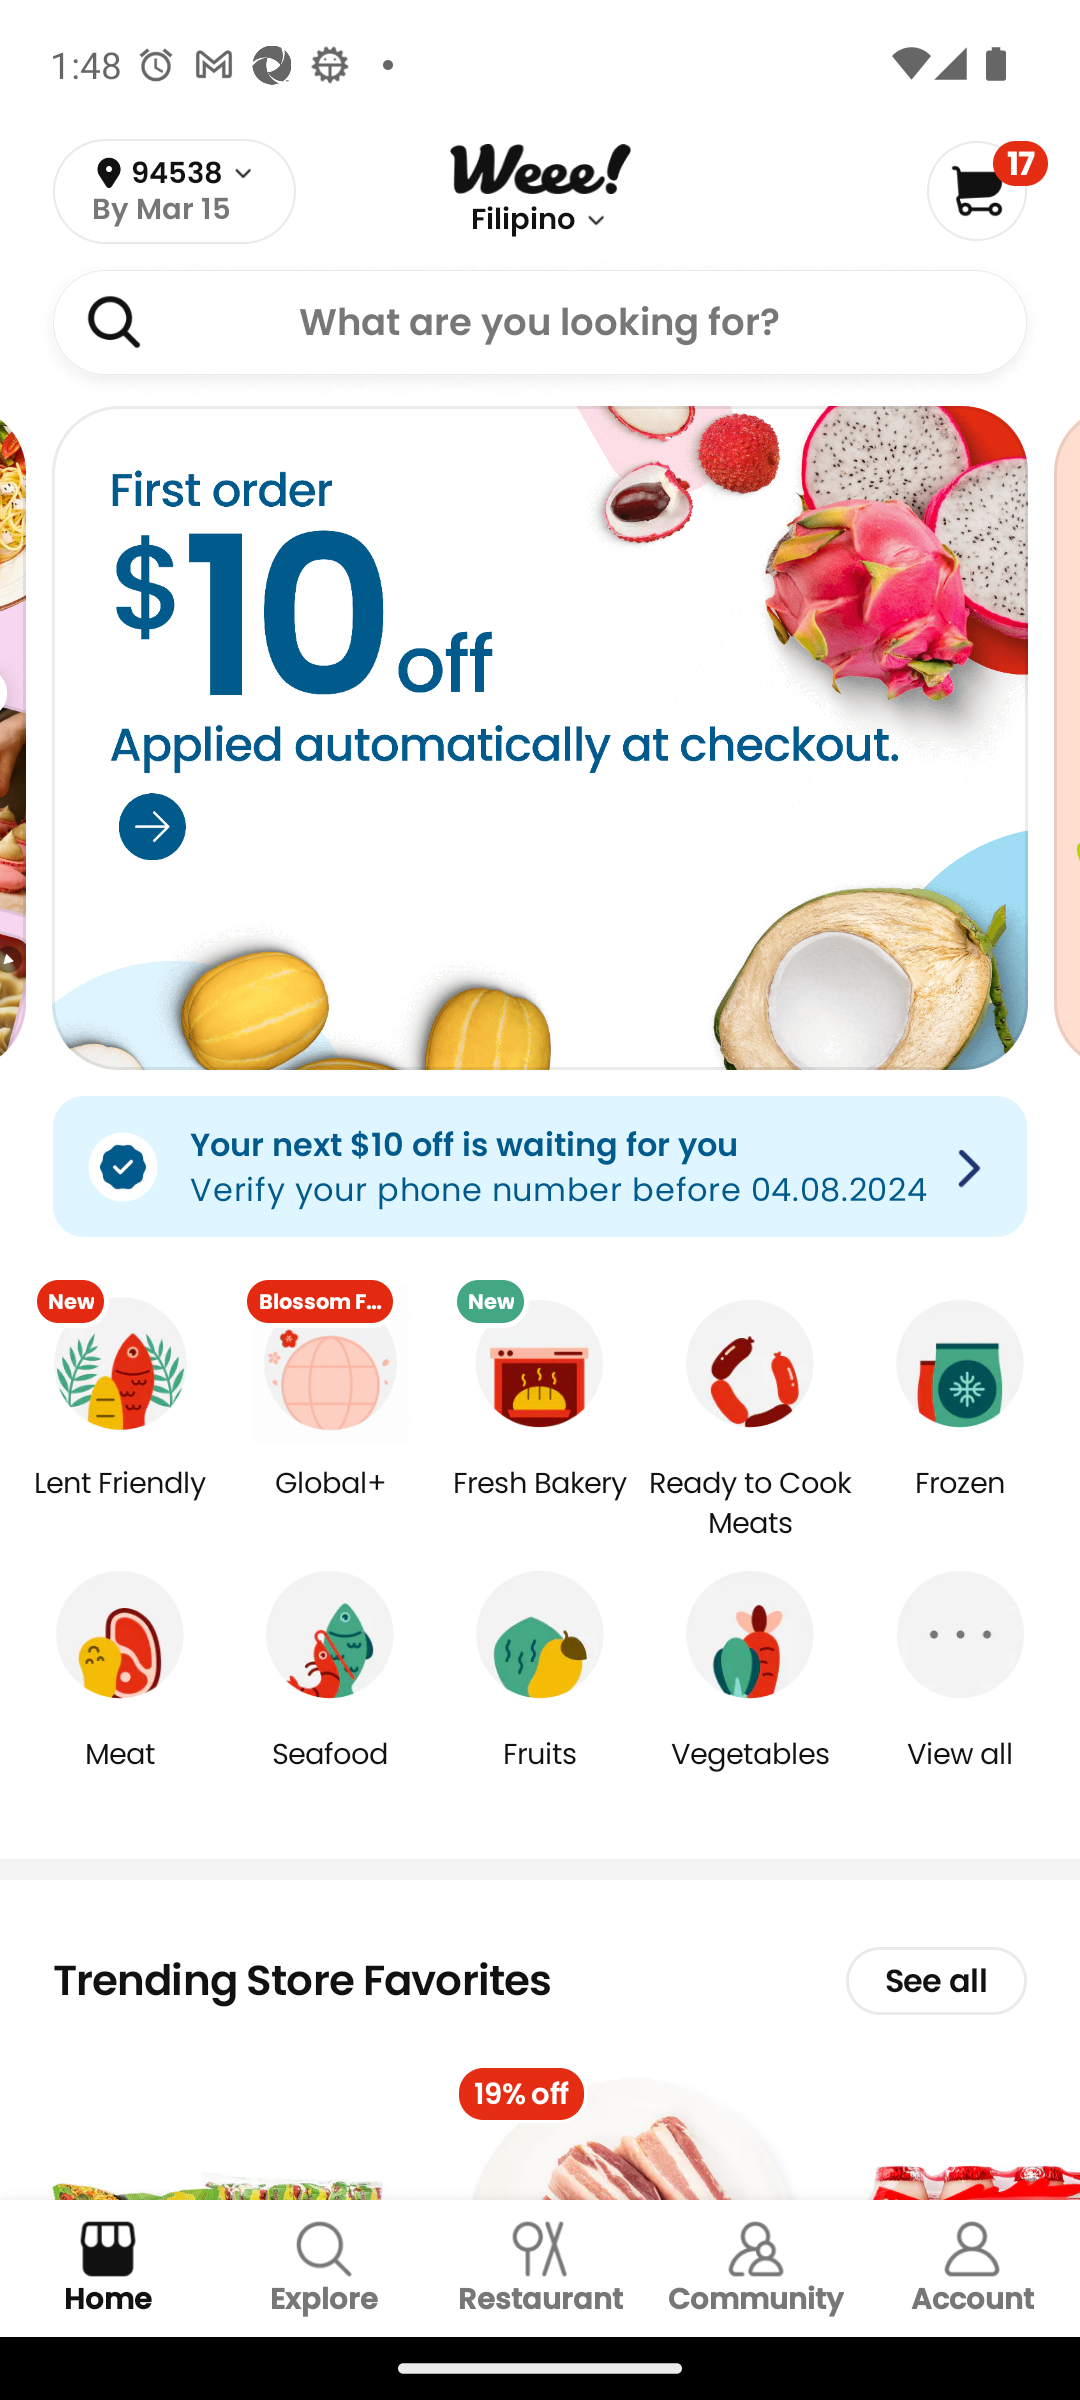  Describe the element at coordinates (540, 1774) in the screenshot. I see `Fruits` at that location.